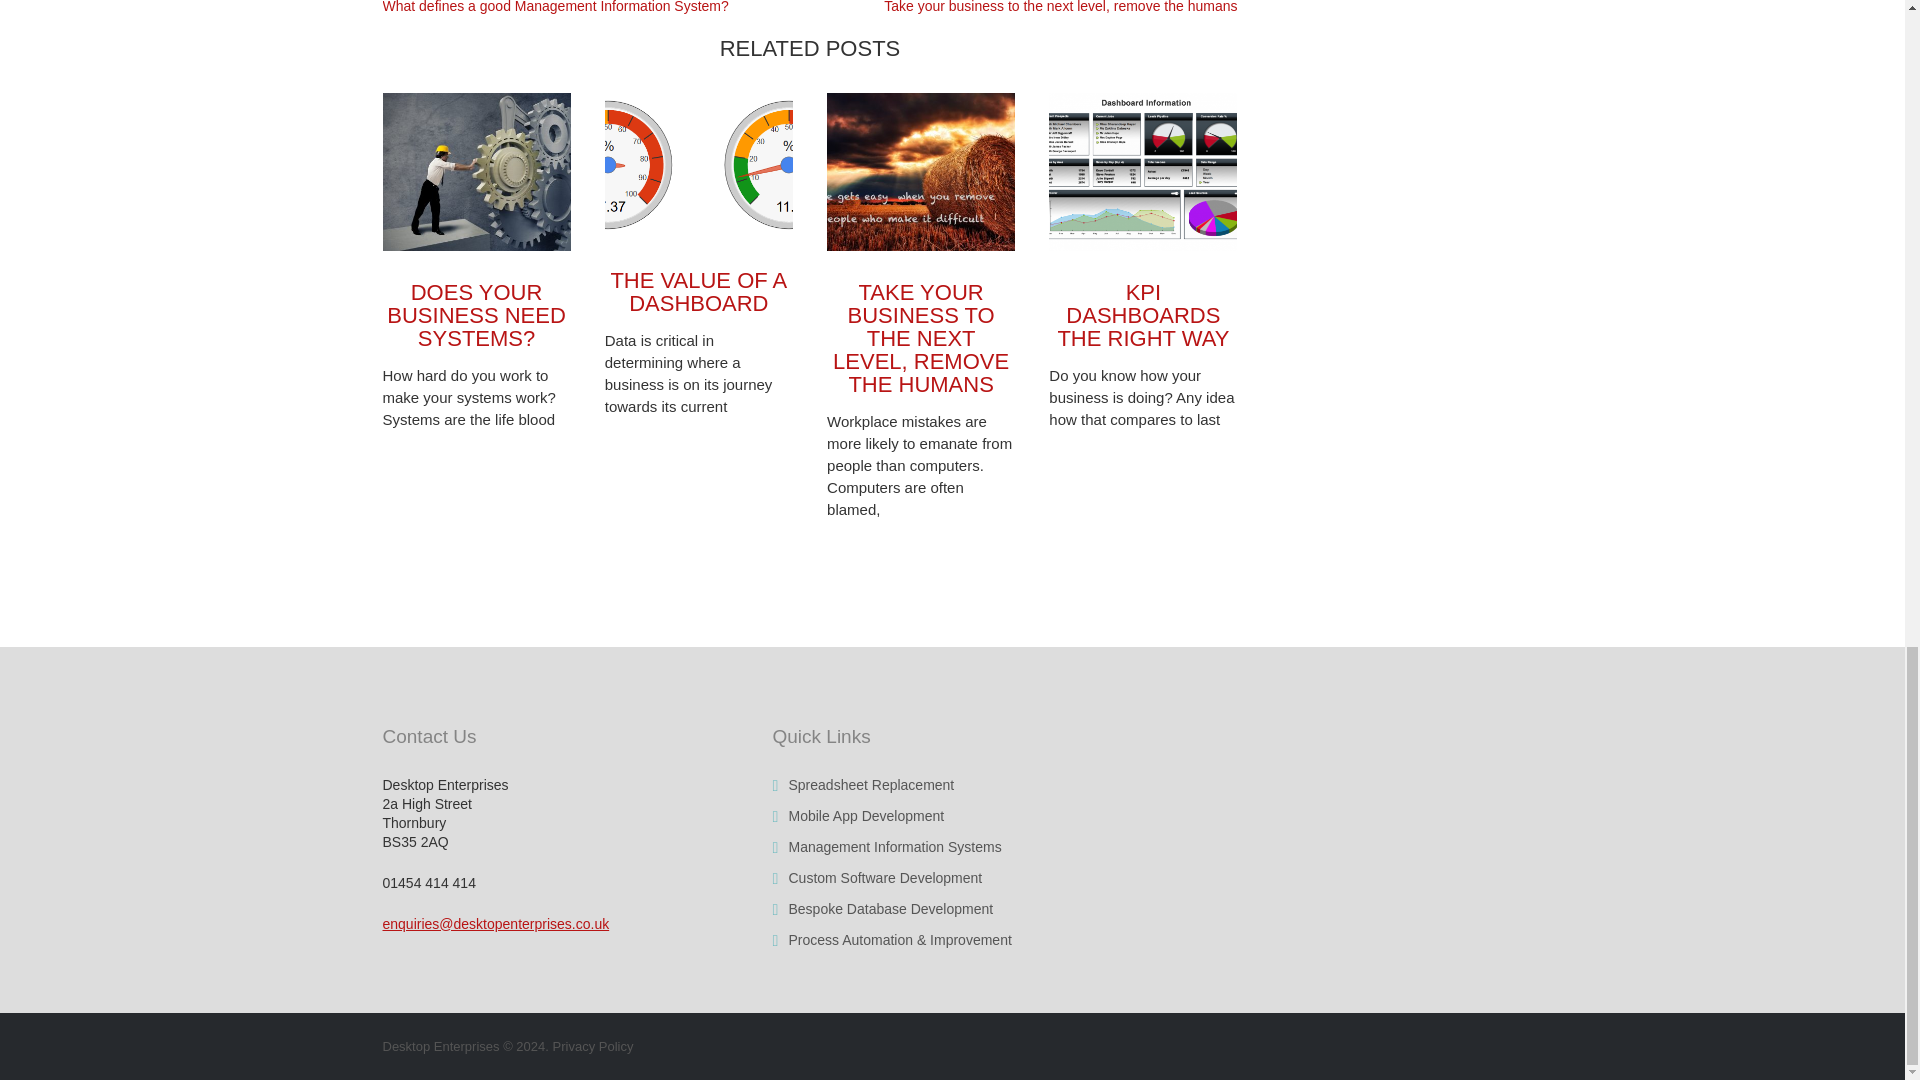 Image resolution: width=1920 pixels, height=1080 pixels. Describe the element at coordinates (554, 7) in the screenshot. I see `What defines a good Management Information System?` at that location.